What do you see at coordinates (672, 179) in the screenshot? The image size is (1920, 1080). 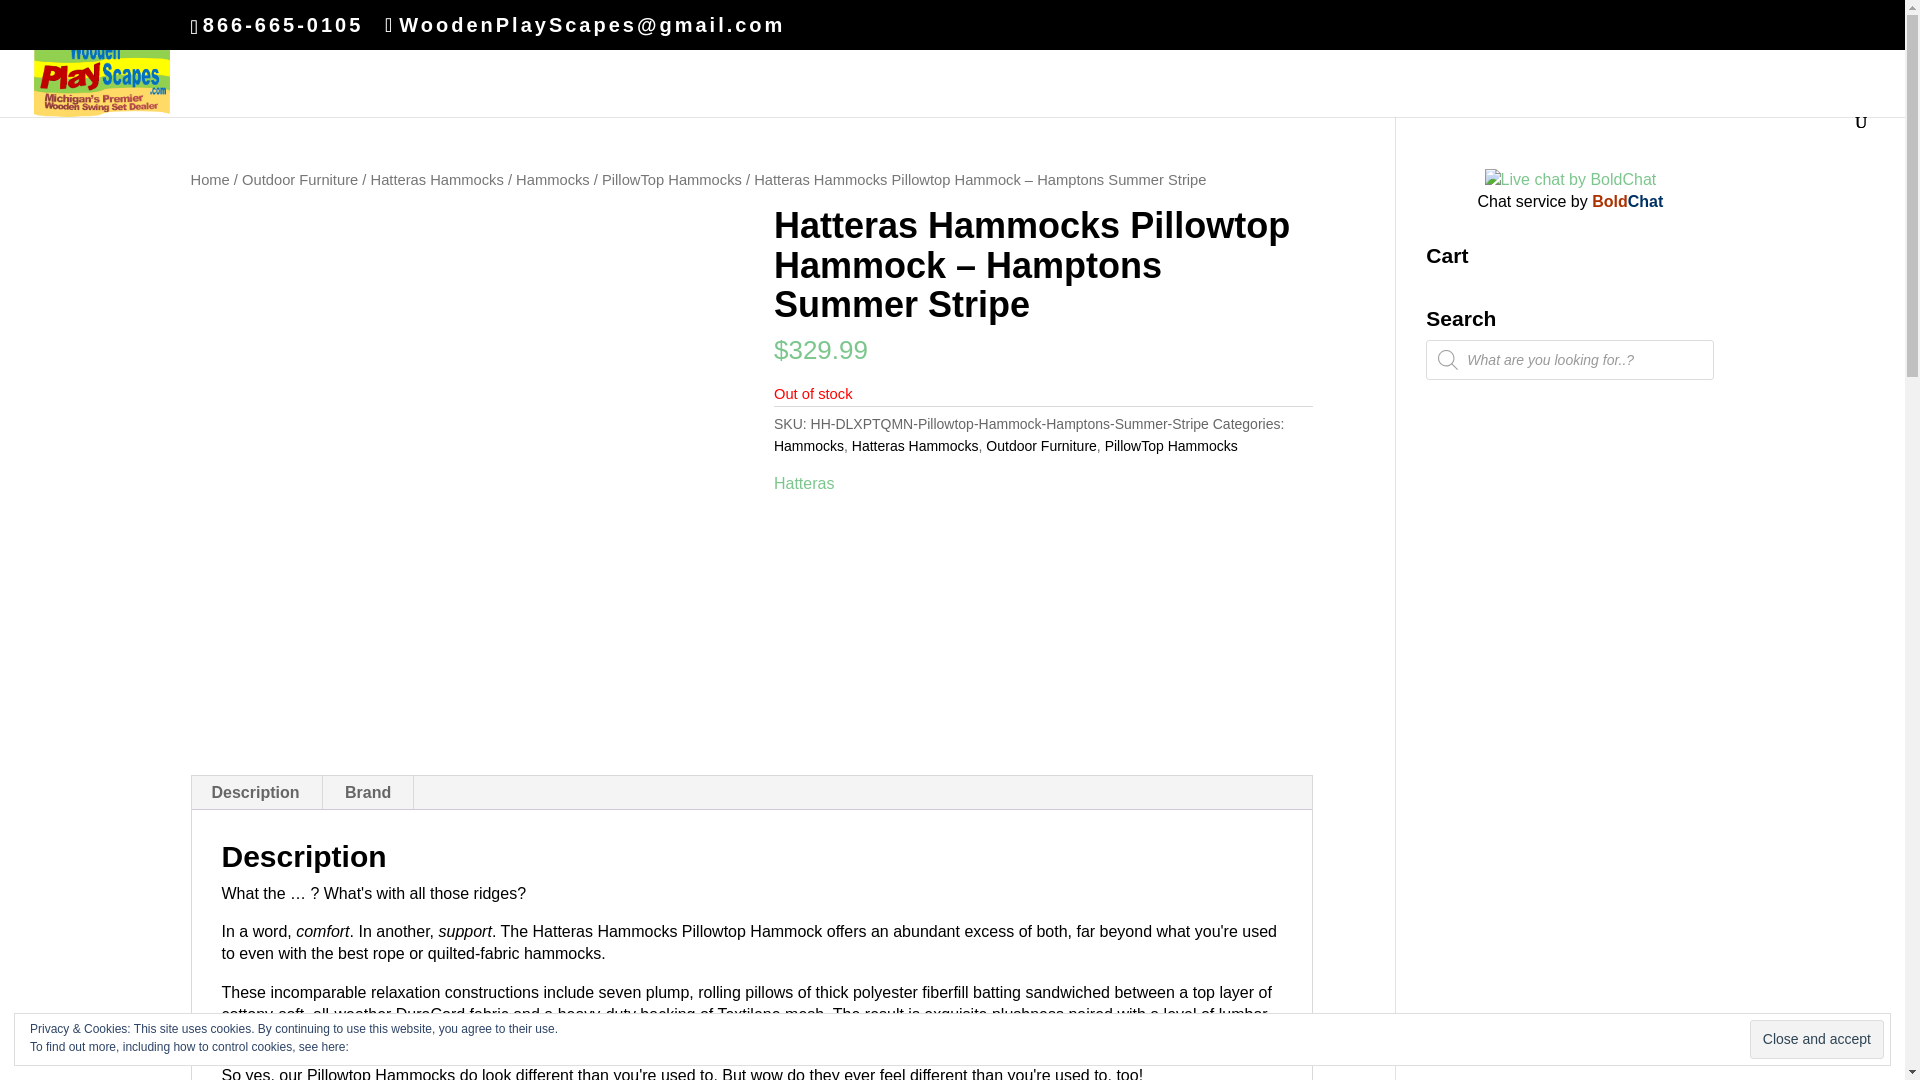 I see `PillowTop Hammocks` at bounding box center [672, 179].